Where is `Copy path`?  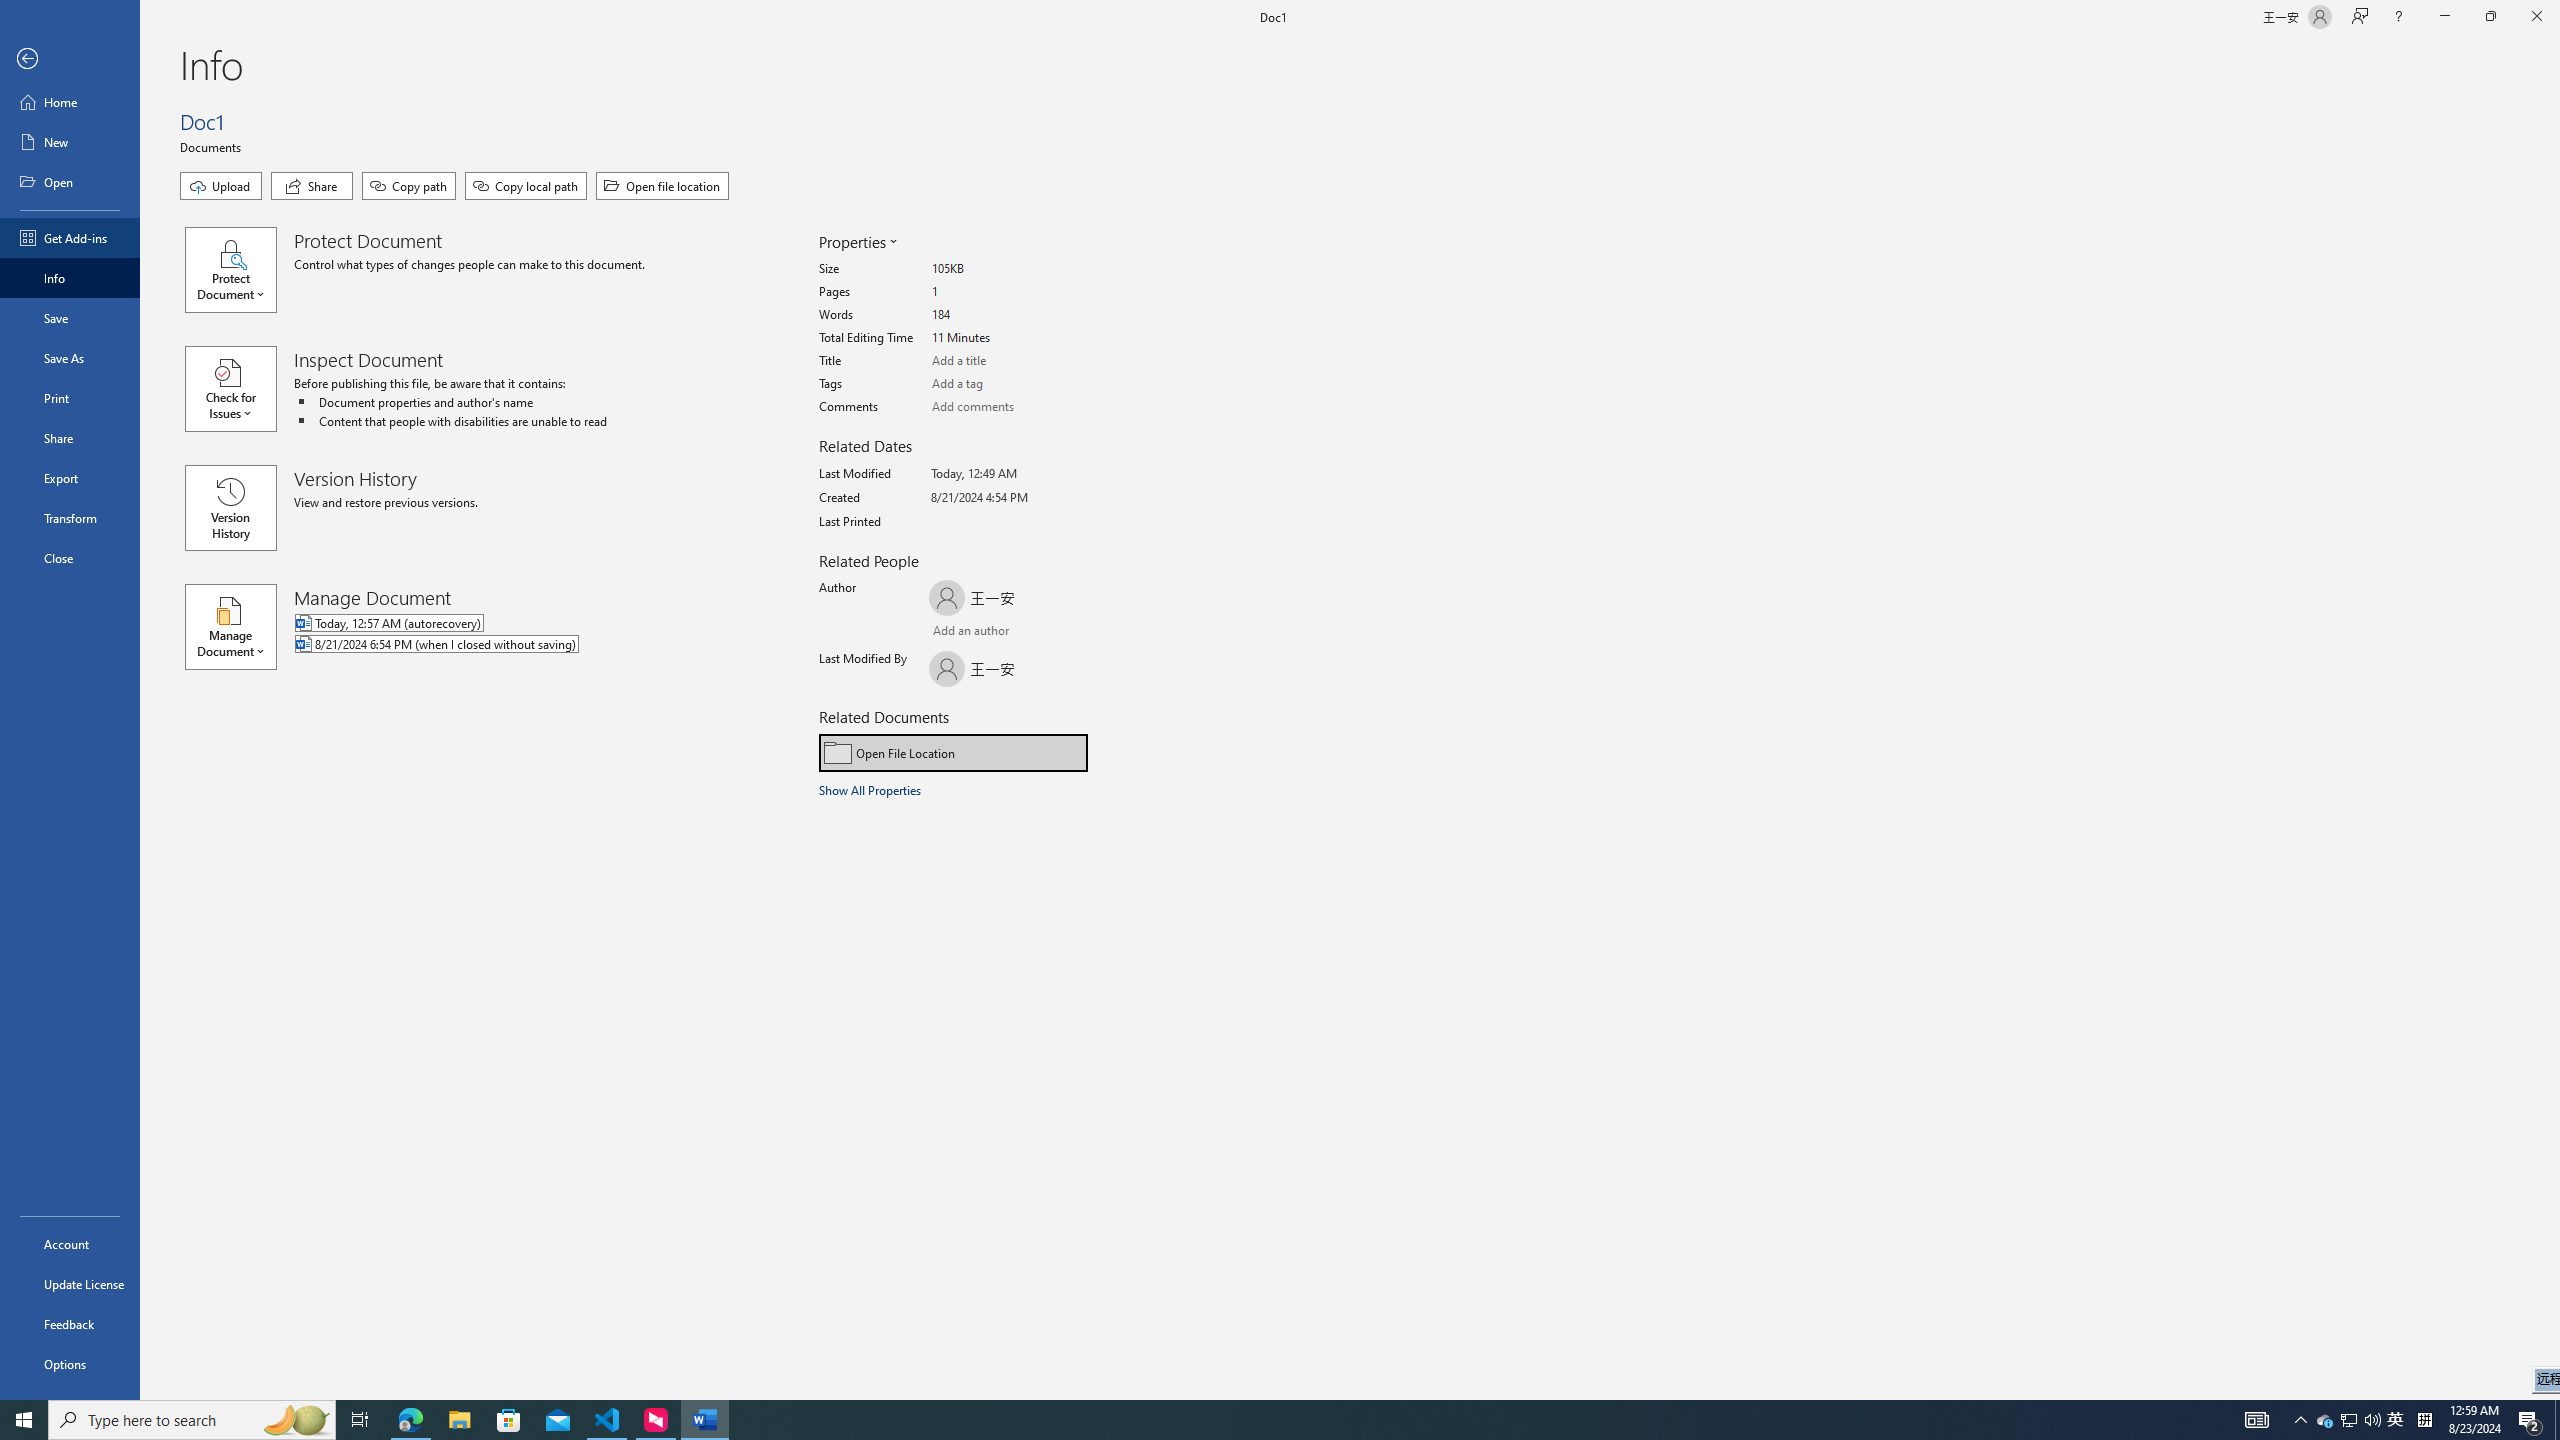 Copy path is located at coordinates (408, 186).